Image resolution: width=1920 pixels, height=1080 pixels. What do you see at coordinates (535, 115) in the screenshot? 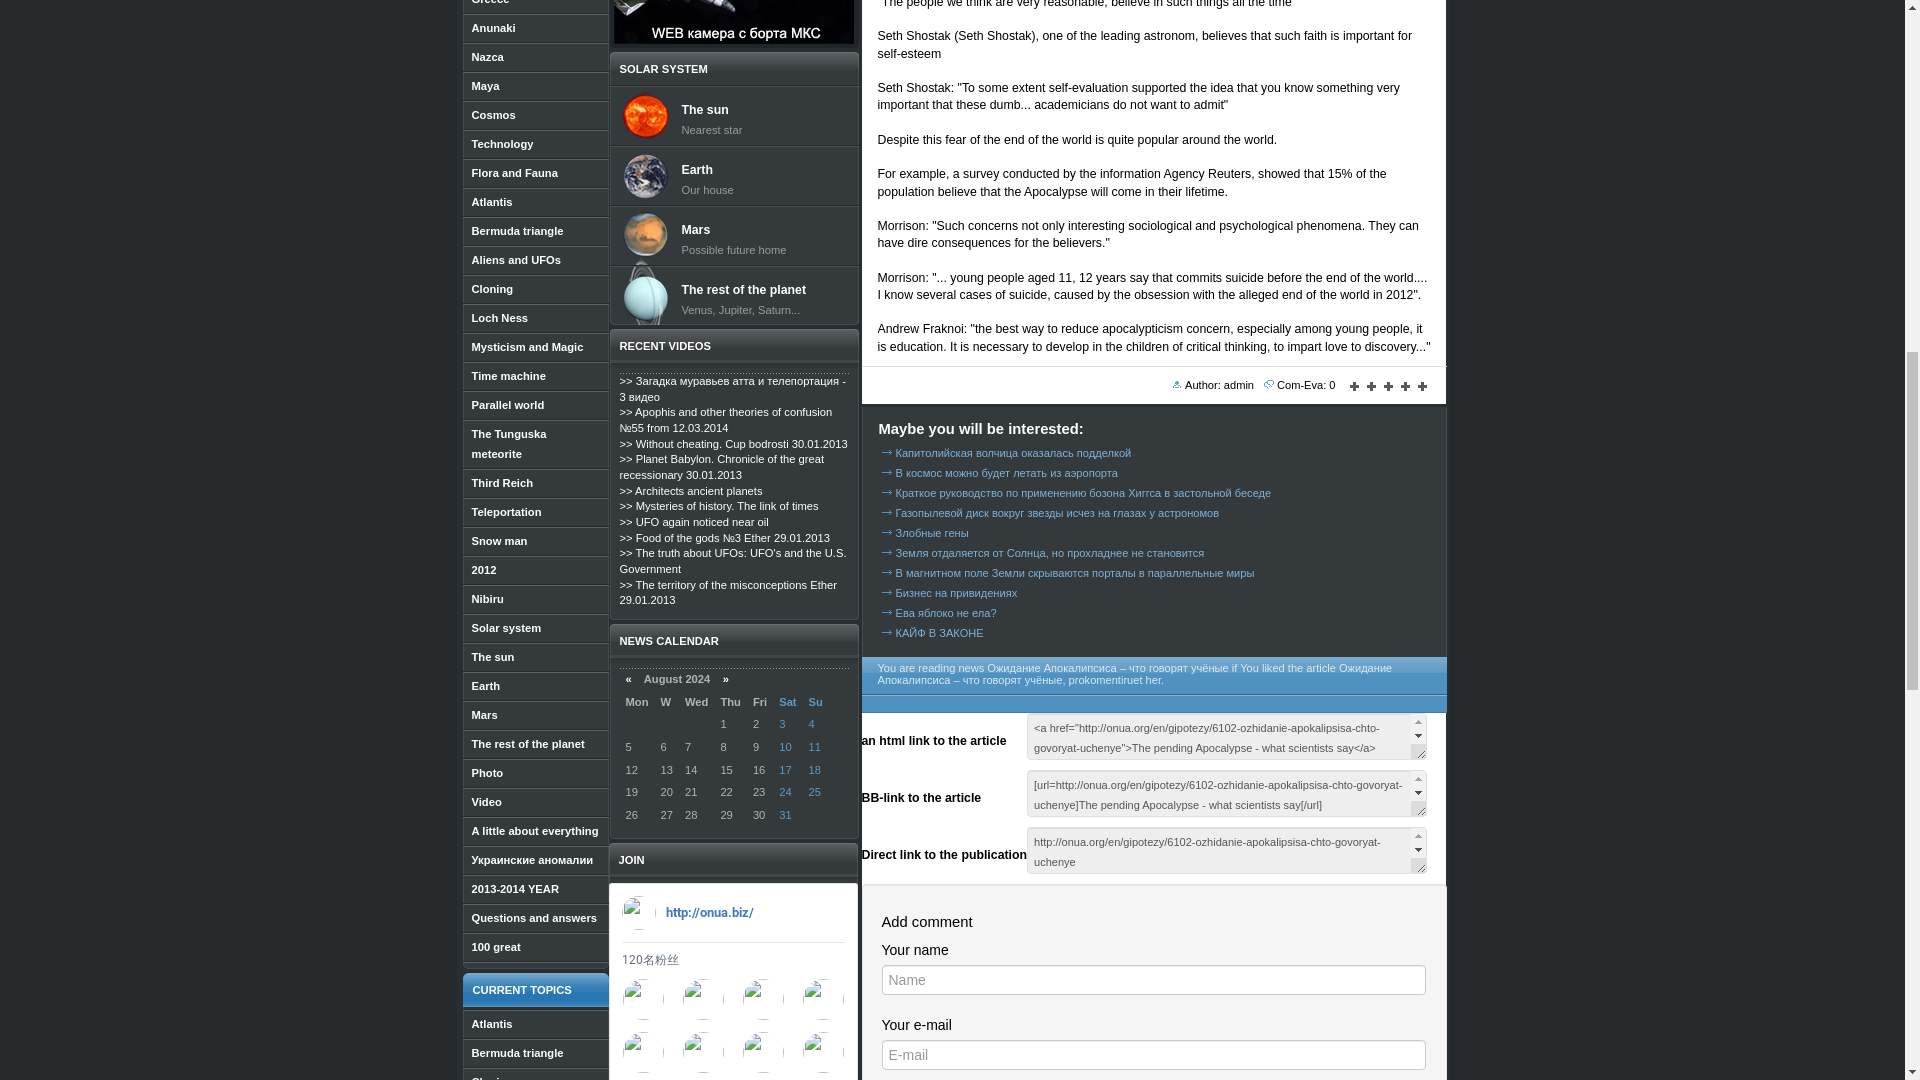
I see `Cosmos` at bounding box center [535, 115].